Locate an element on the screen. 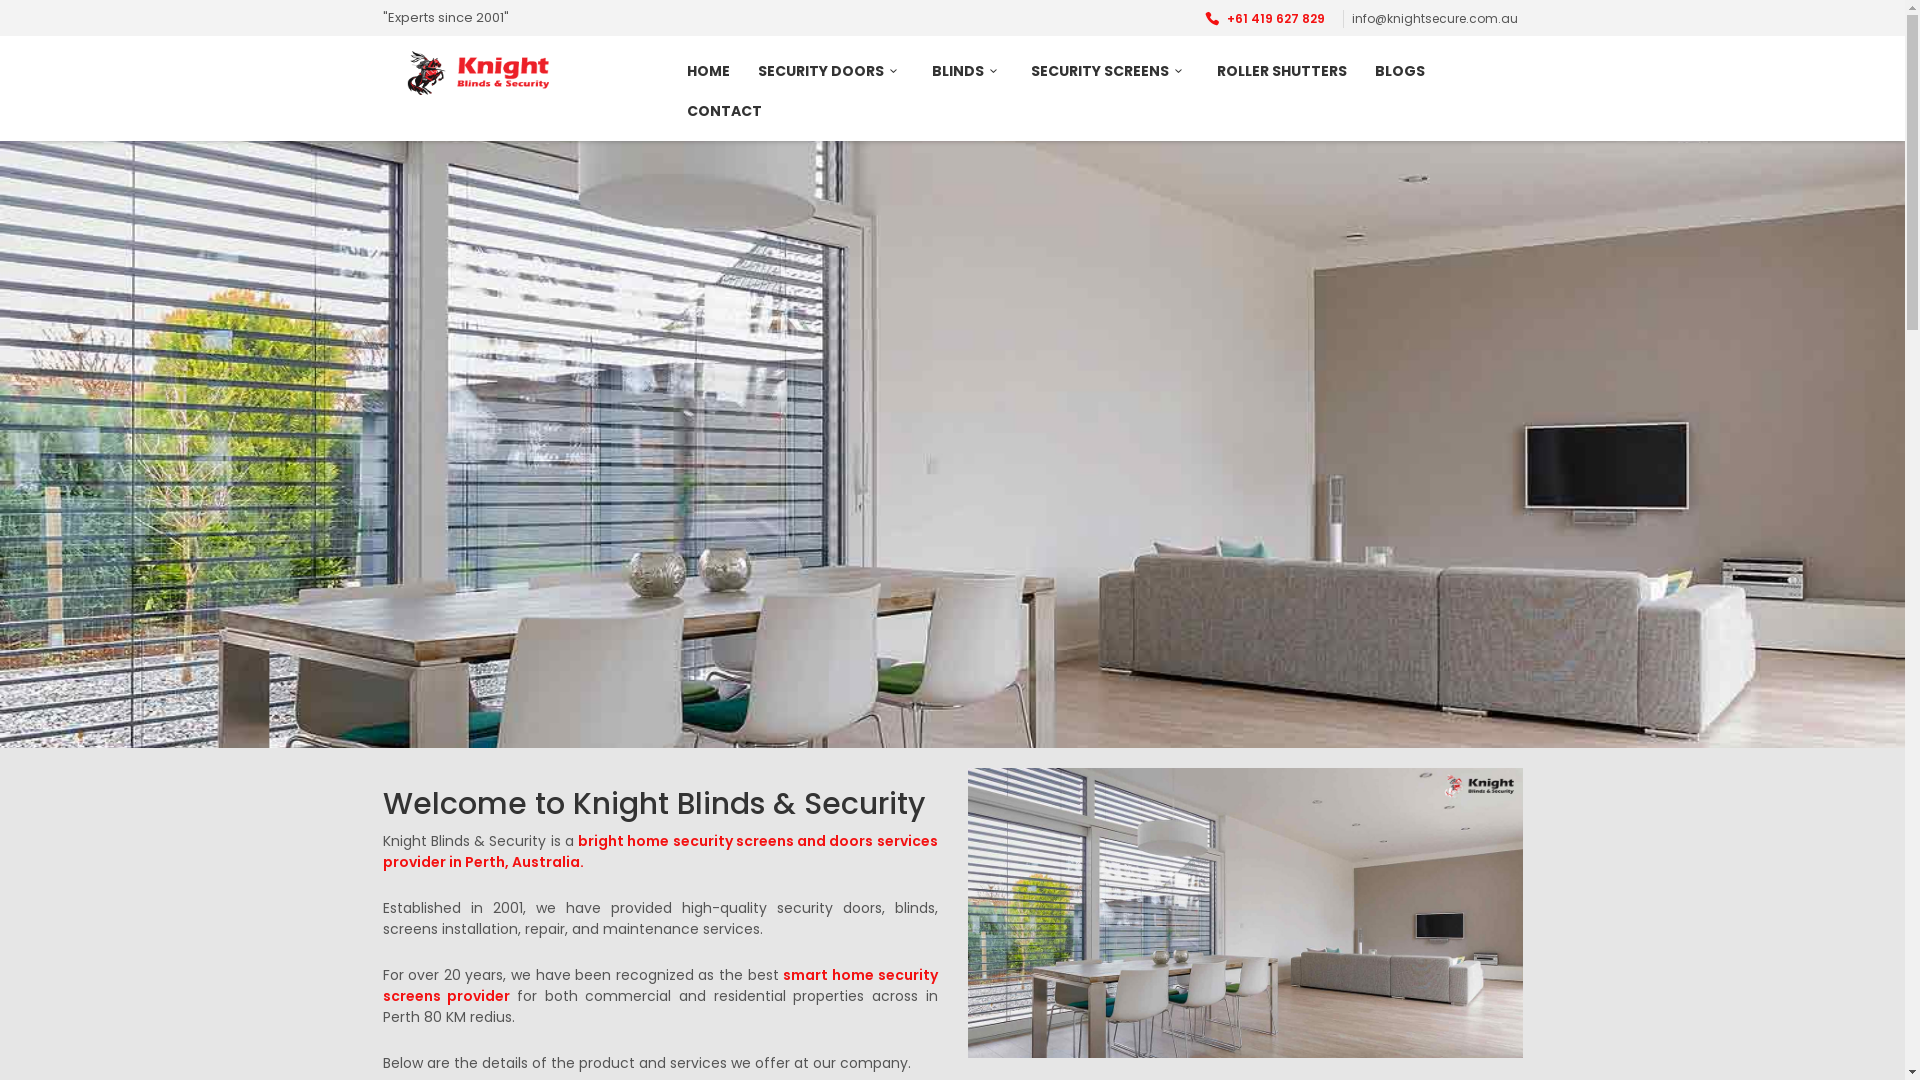 Image resolution: width=1920 pixels, height=1080 pixels. info@knightsecure.com.au is located at coordinates (1286, 960).